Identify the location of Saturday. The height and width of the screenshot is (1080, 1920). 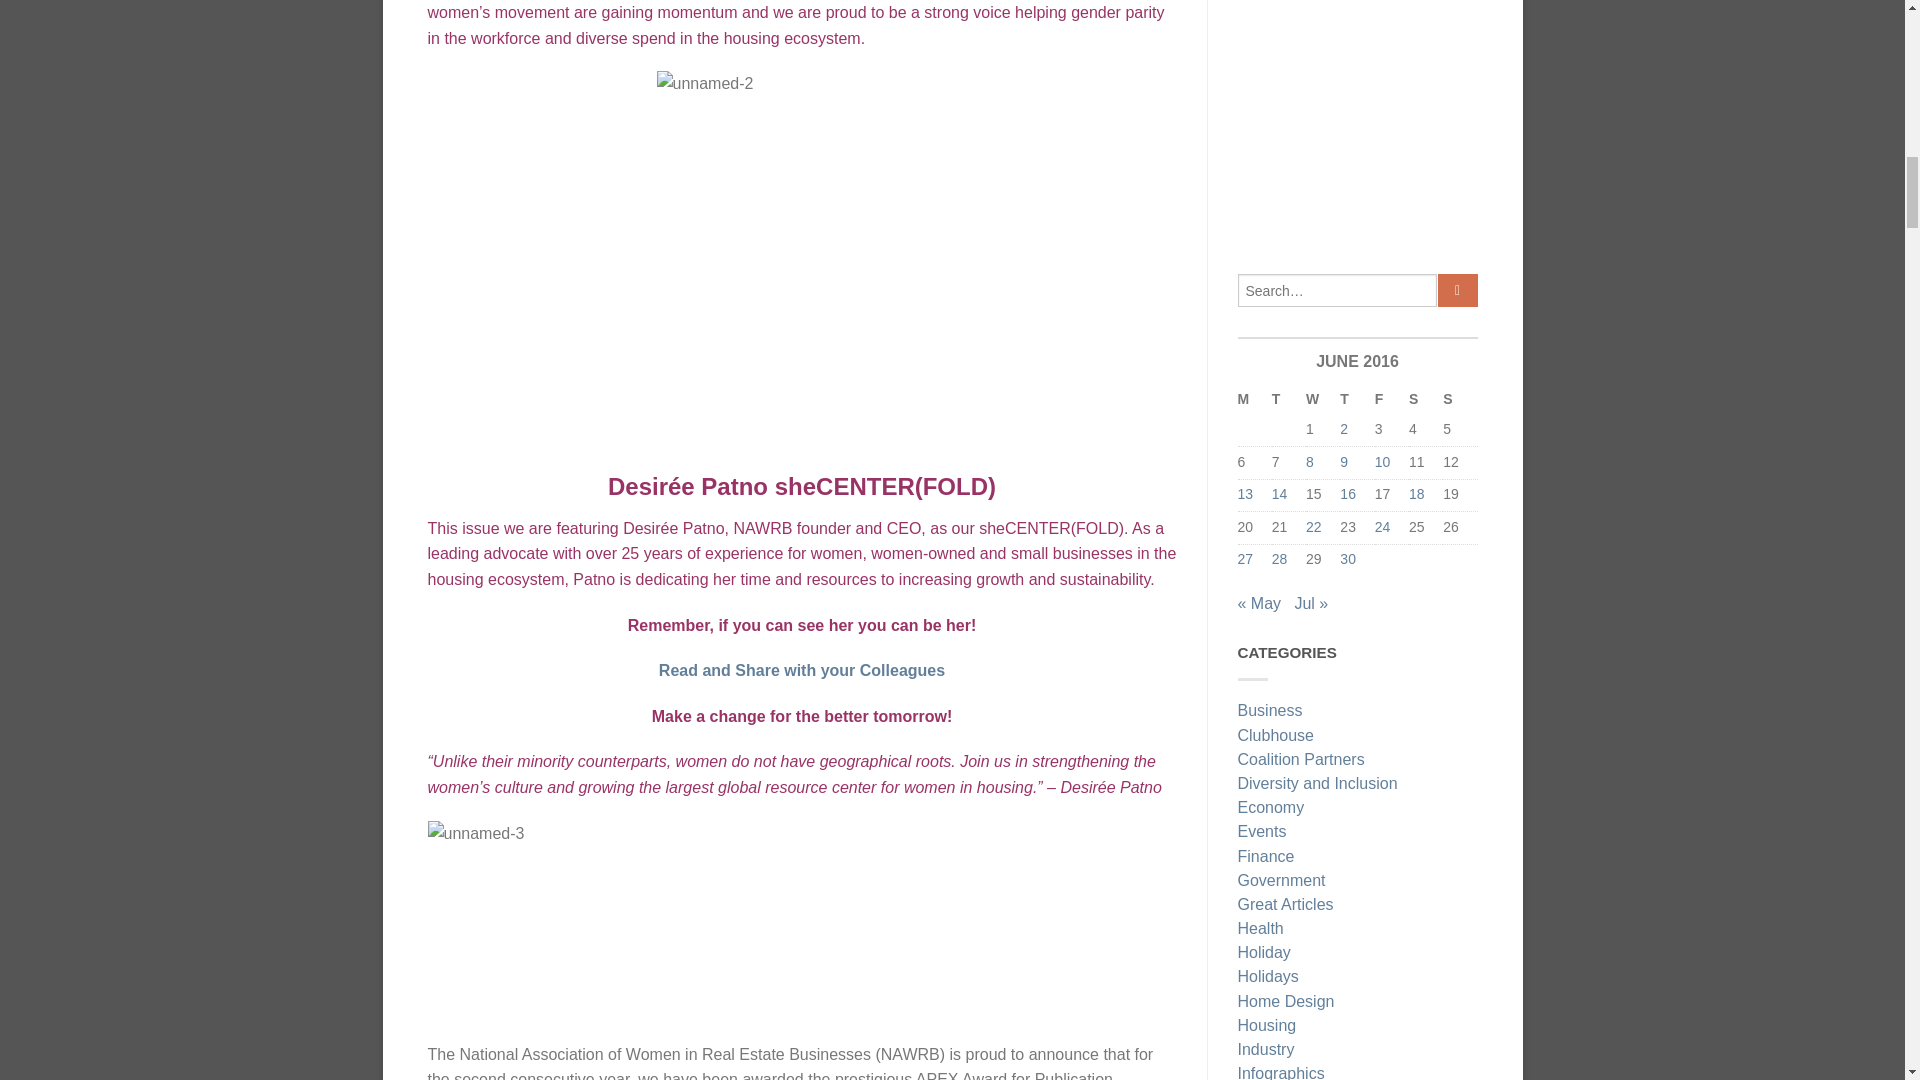
(1426, 399).